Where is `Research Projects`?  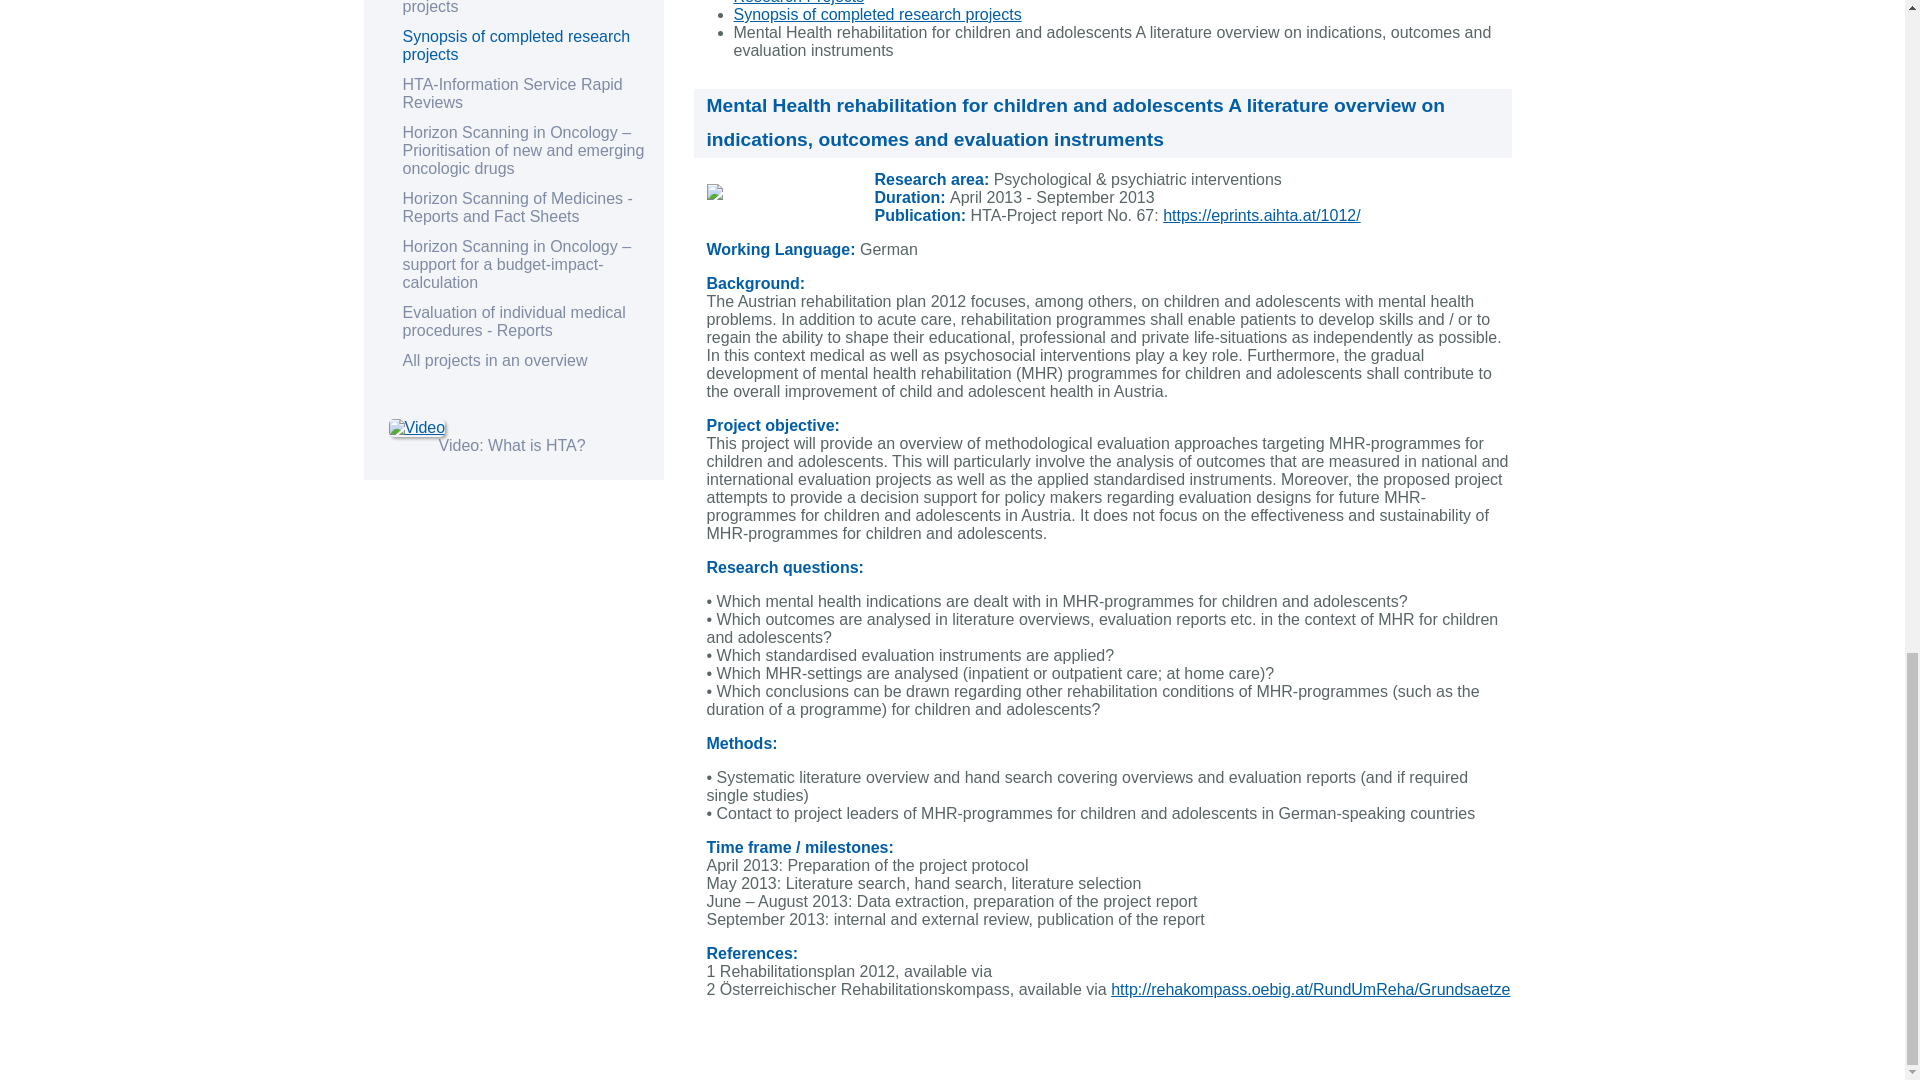
Research Projects is located at coordinates (799, 2).